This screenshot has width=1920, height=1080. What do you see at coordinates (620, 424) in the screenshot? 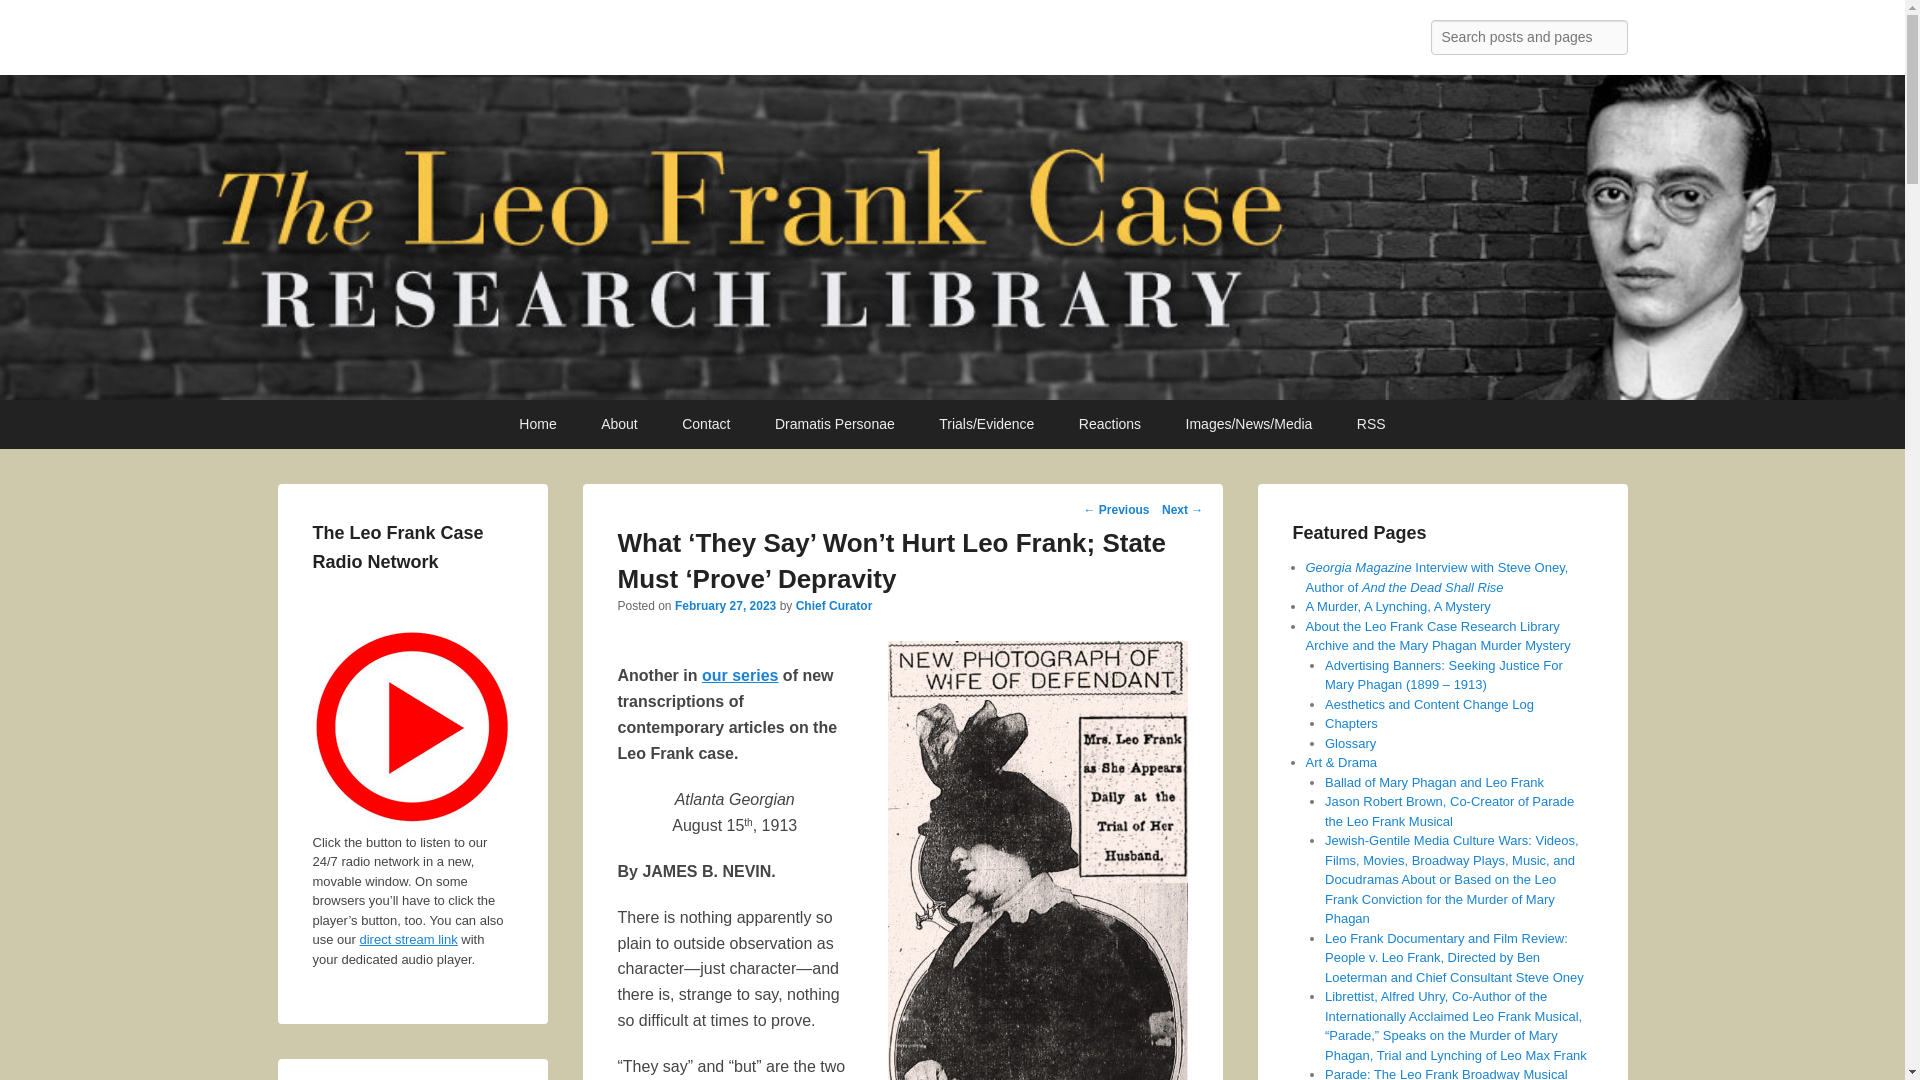
I see `About` at bounding box center [620, 424].